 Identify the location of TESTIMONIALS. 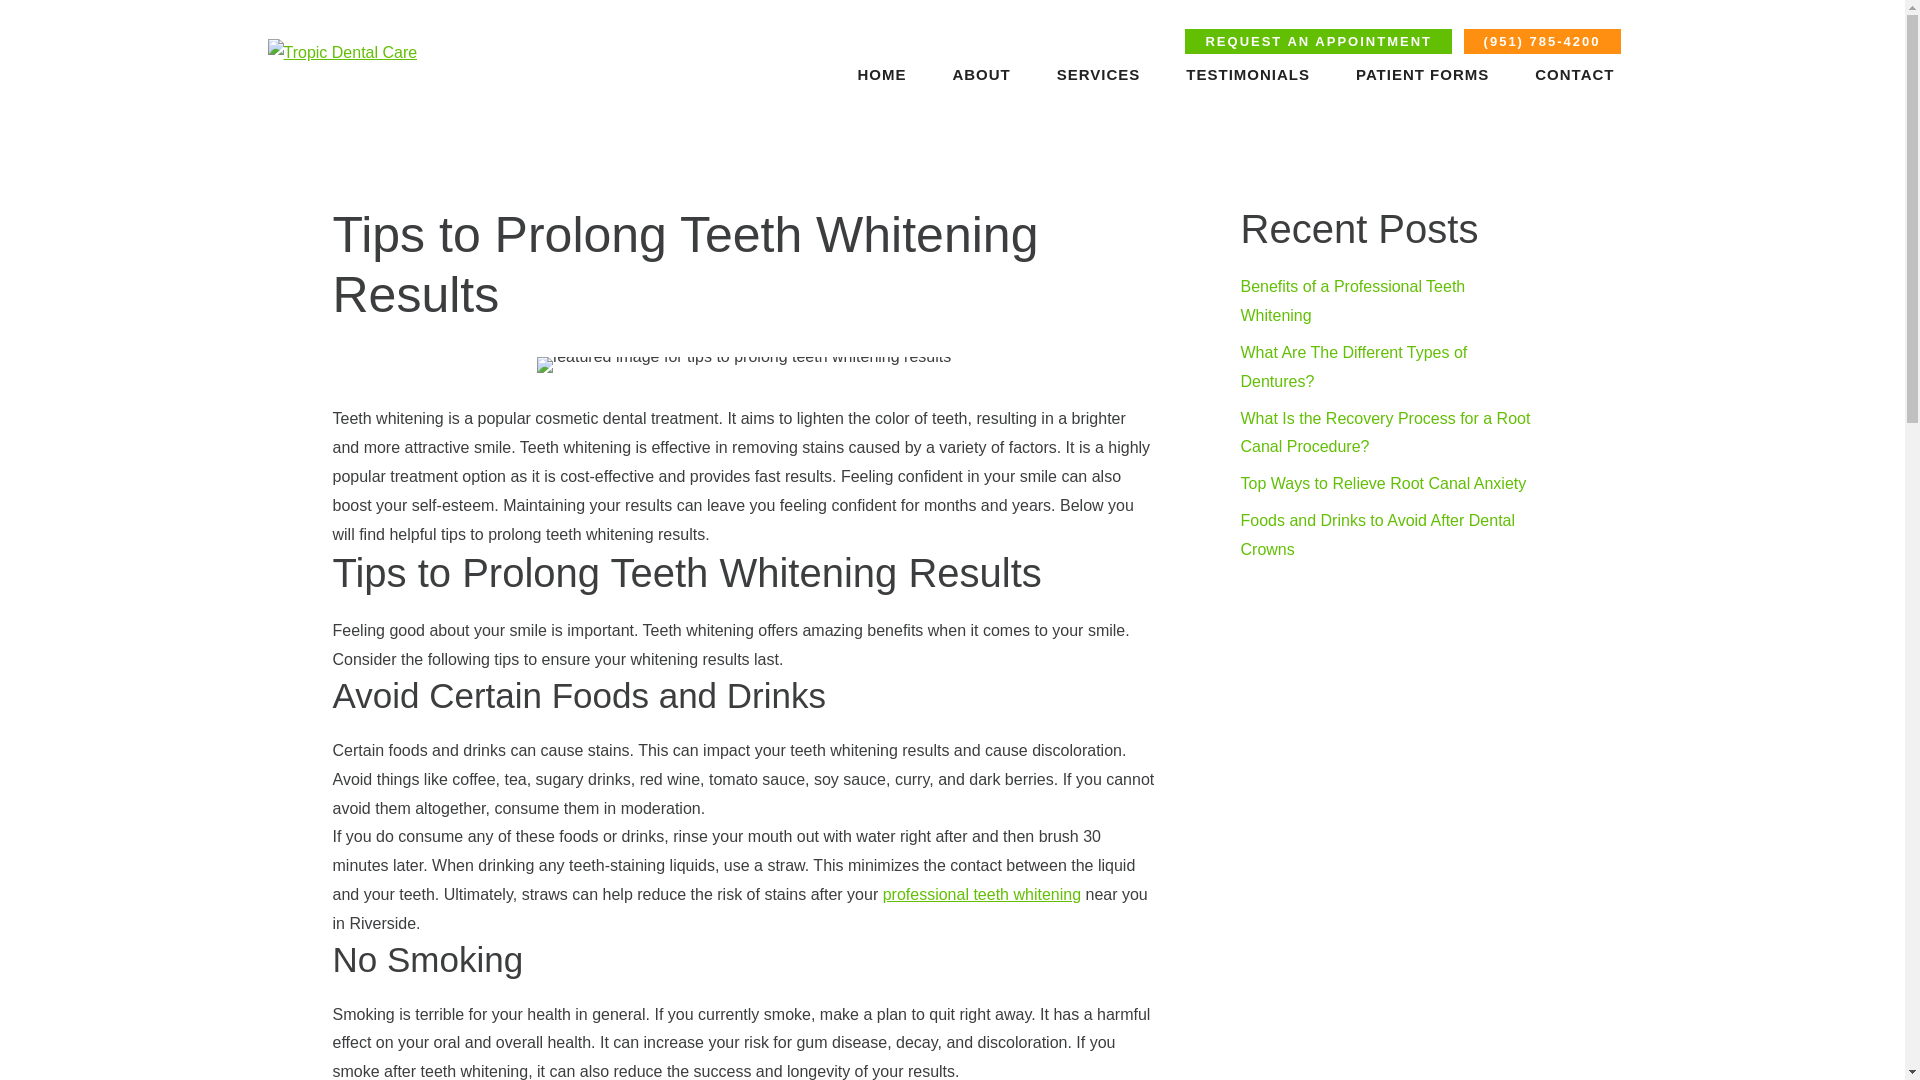
(1248, 74).